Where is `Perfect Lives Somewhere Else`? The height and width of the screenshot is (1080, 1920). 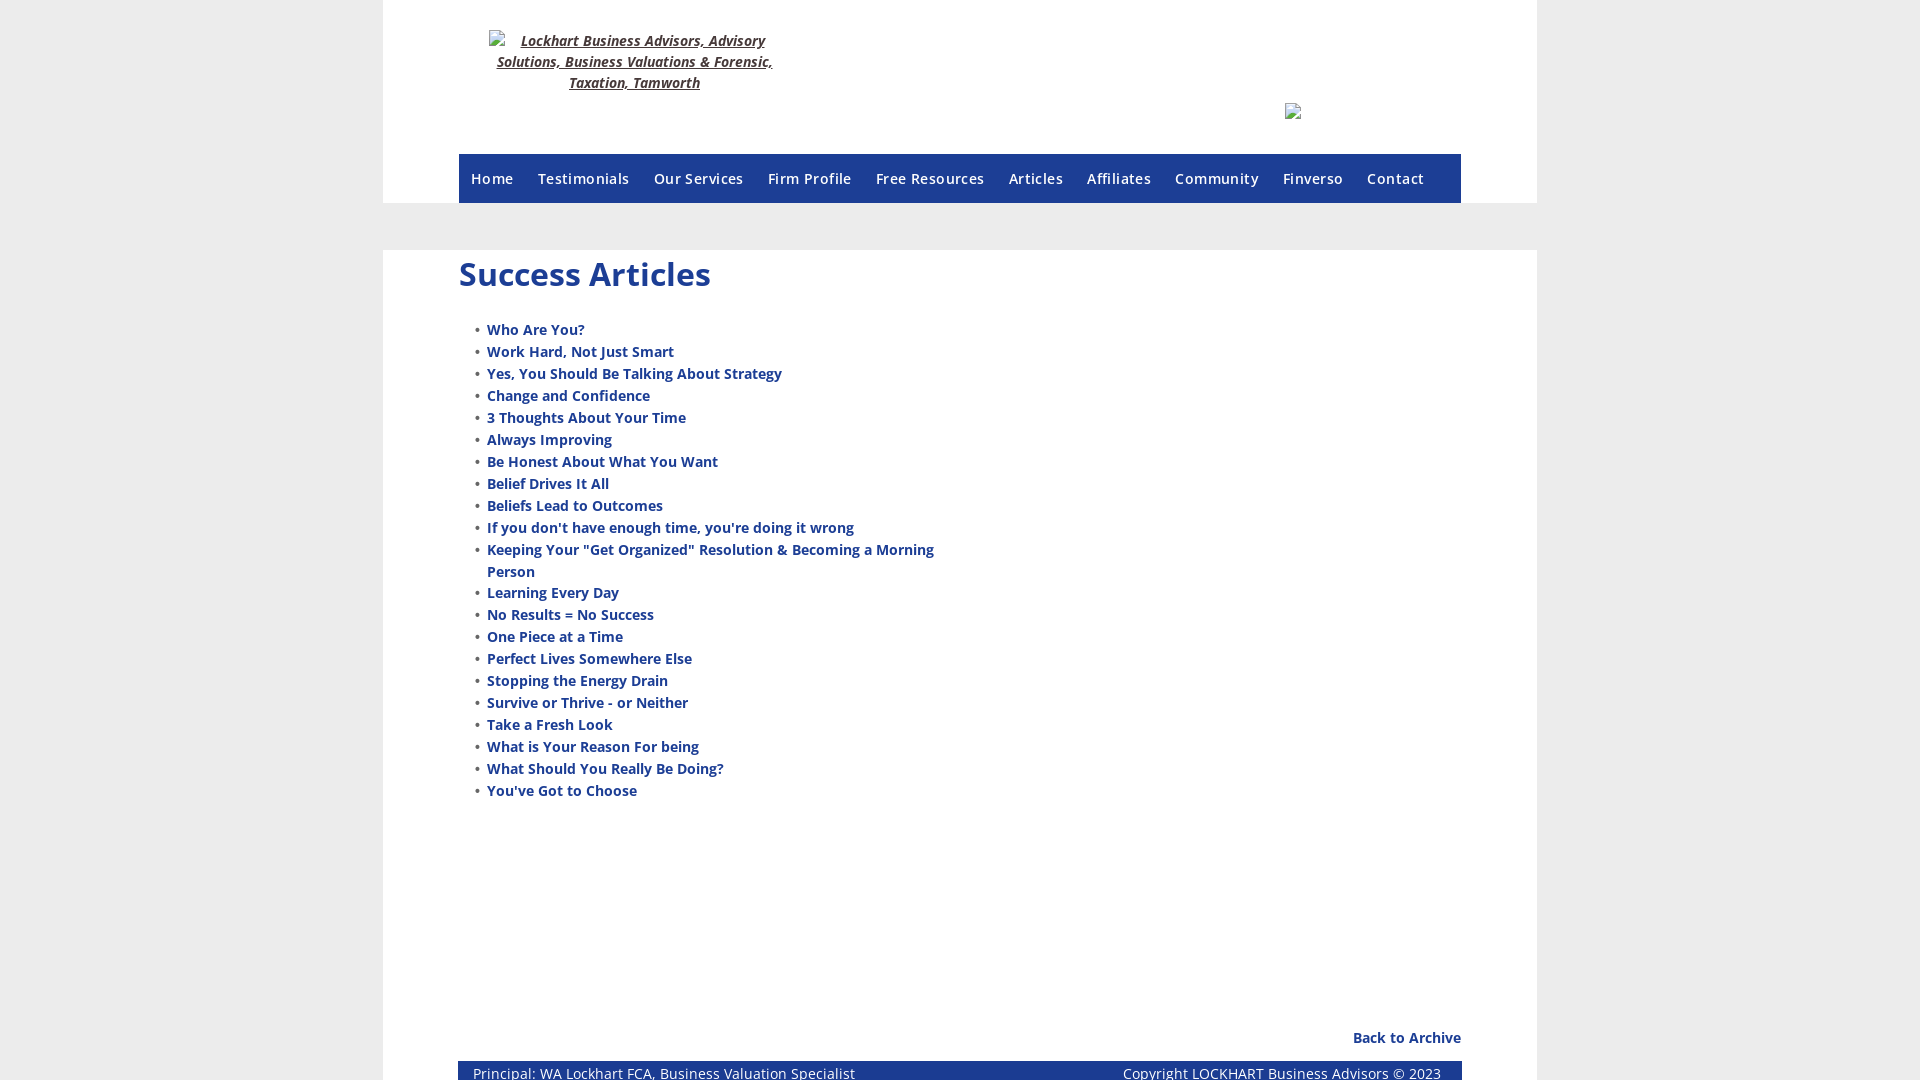 Perfect Lives Somewhere Else is located at coordinates (590, 658).